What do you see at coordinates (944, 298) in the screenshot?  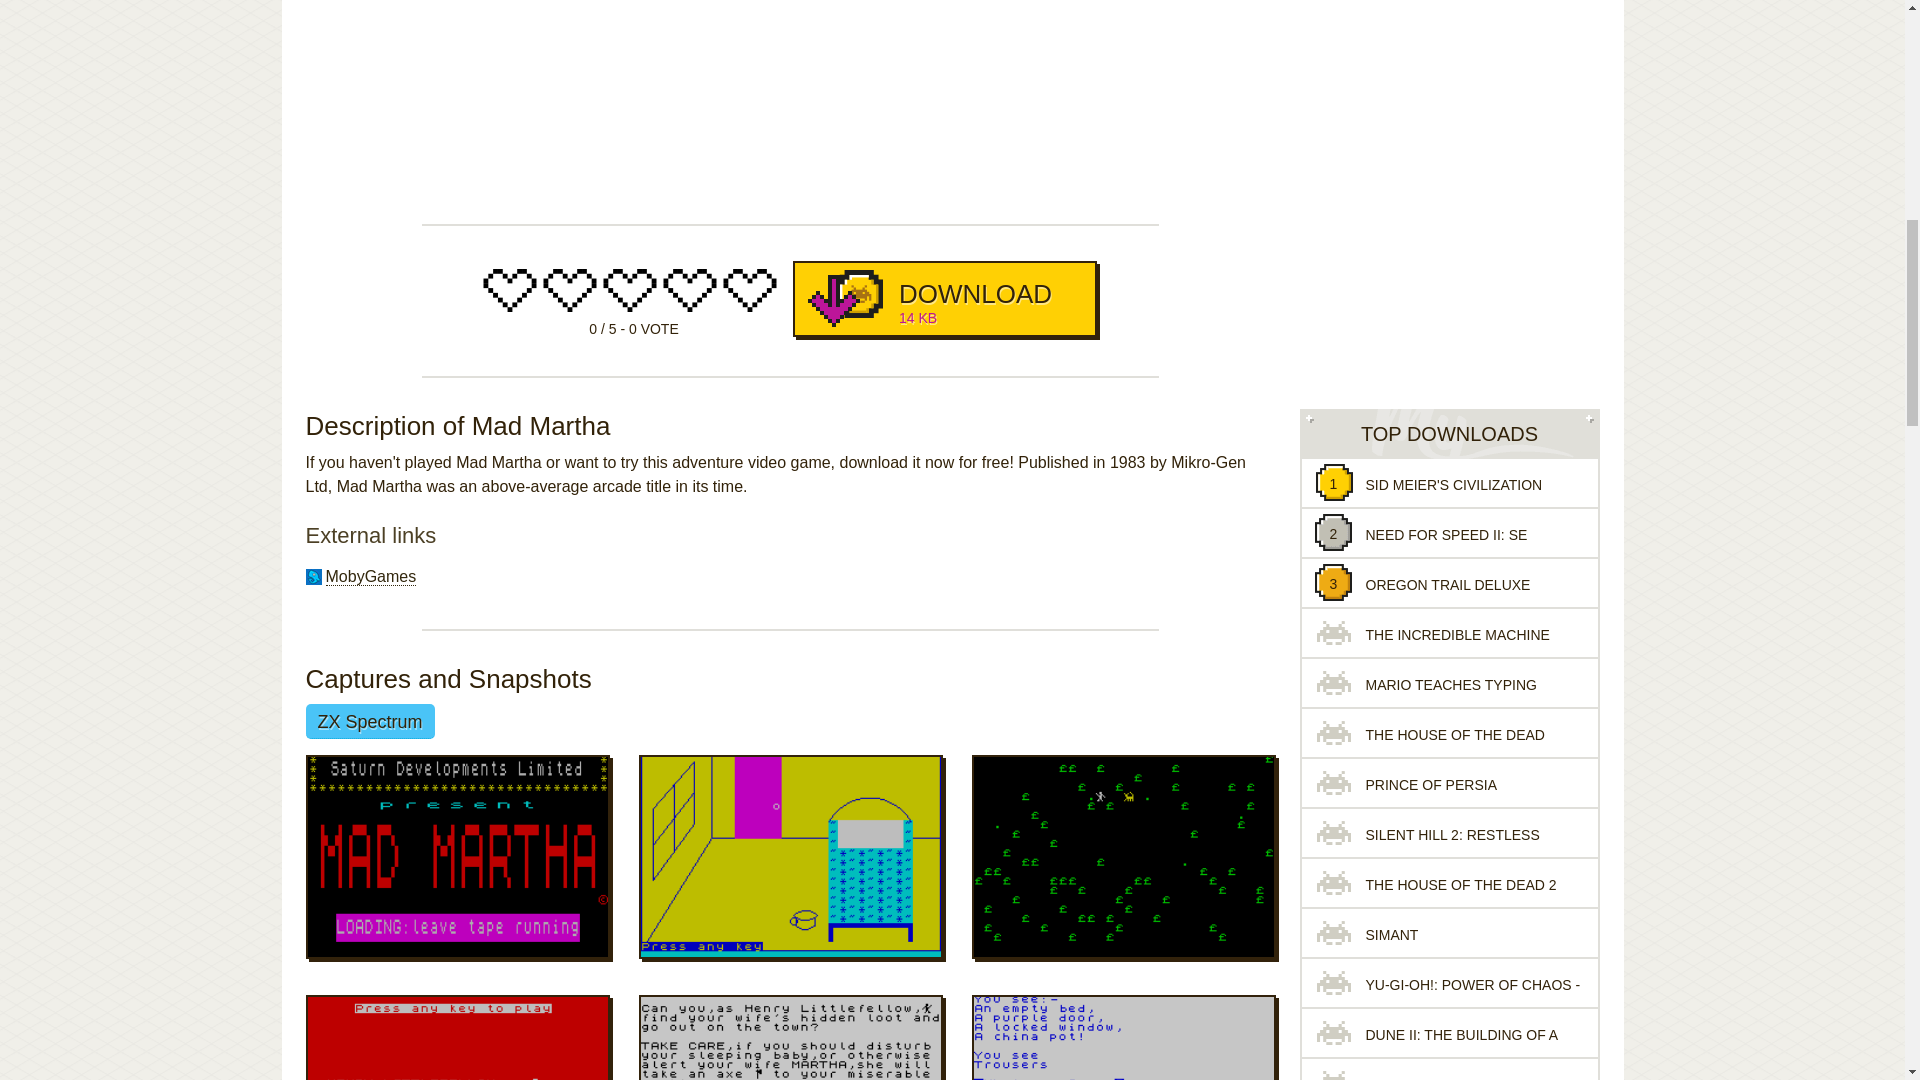 I see `MobyGames` at bounding box center [944, 298].